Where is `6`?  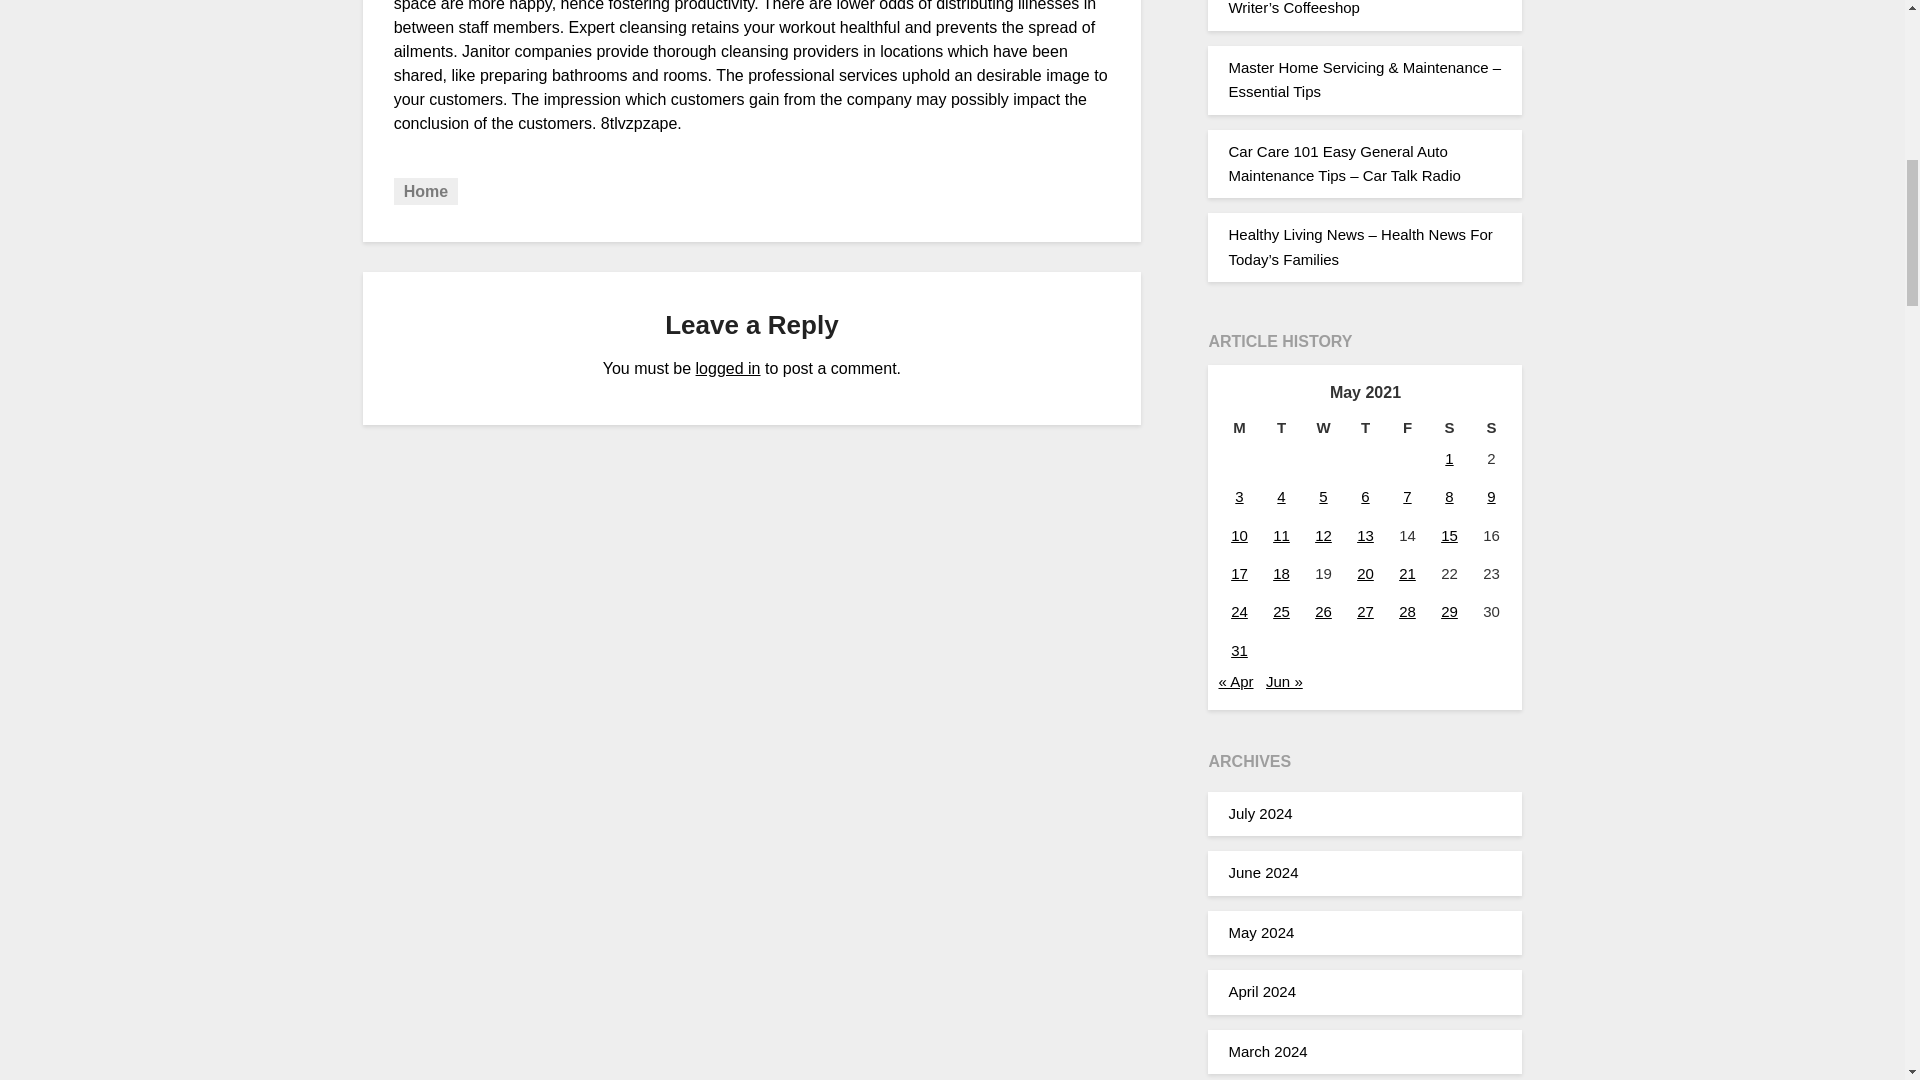 6 is located at coordinates (1364, 496).